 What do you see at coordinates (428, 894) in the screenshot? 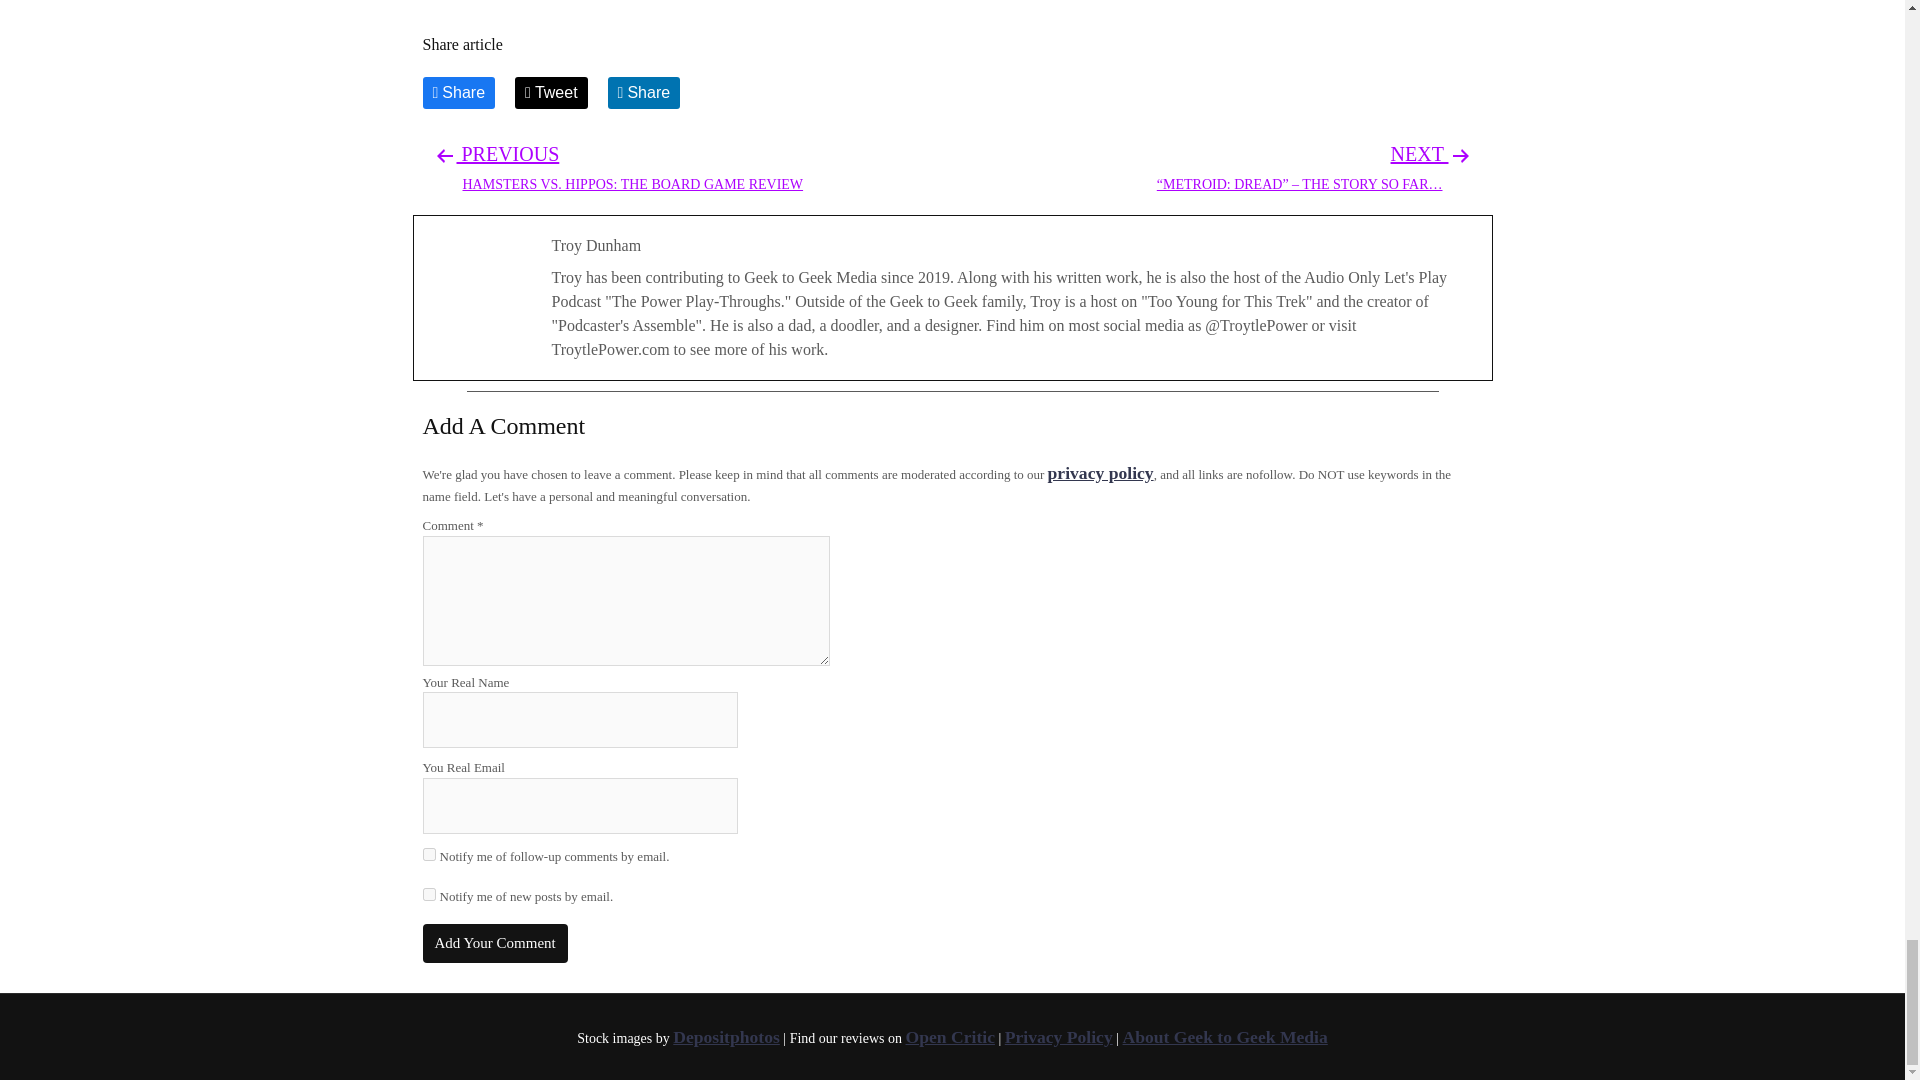
I see `Add Your Comment` at bounding box center [428, 894].